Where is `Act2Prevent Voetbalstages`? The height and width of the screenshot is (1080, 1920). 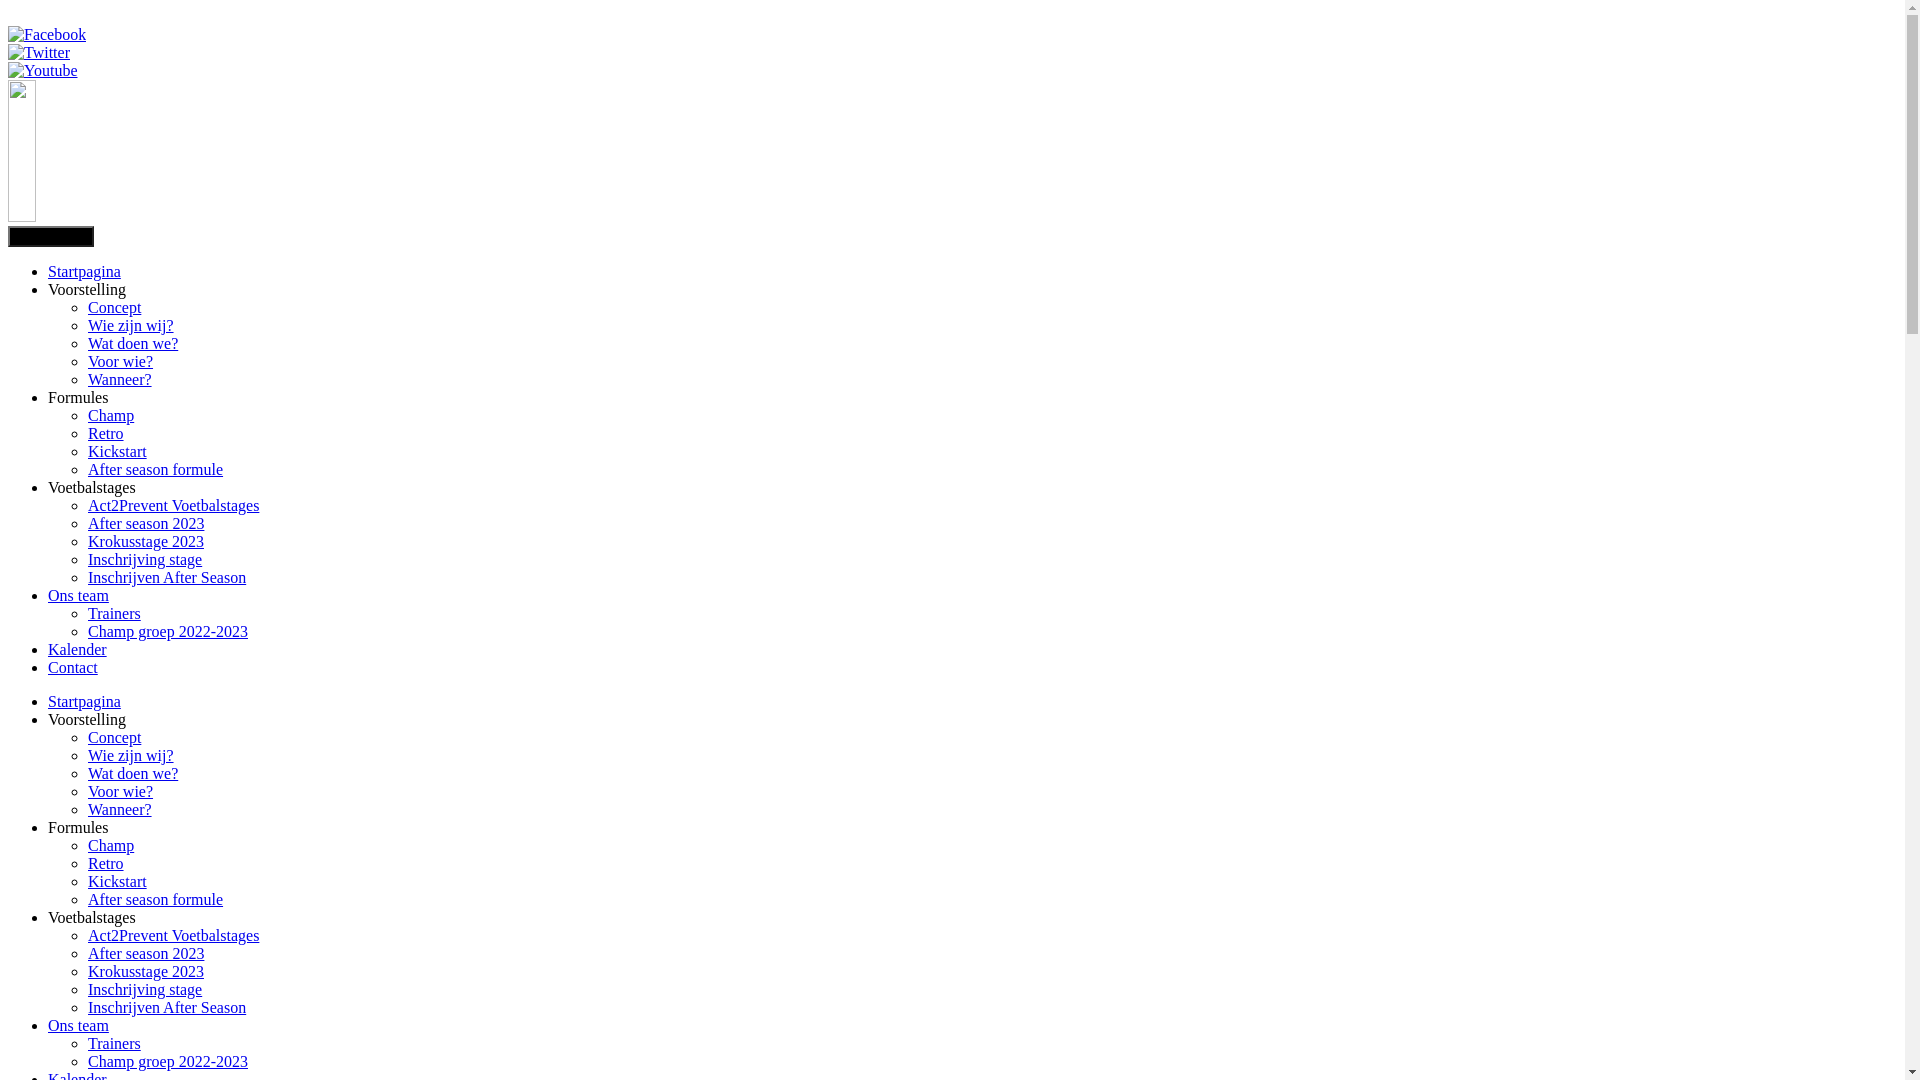
Act2Prevent Voetbalstages is located at coordinates (174, 506).